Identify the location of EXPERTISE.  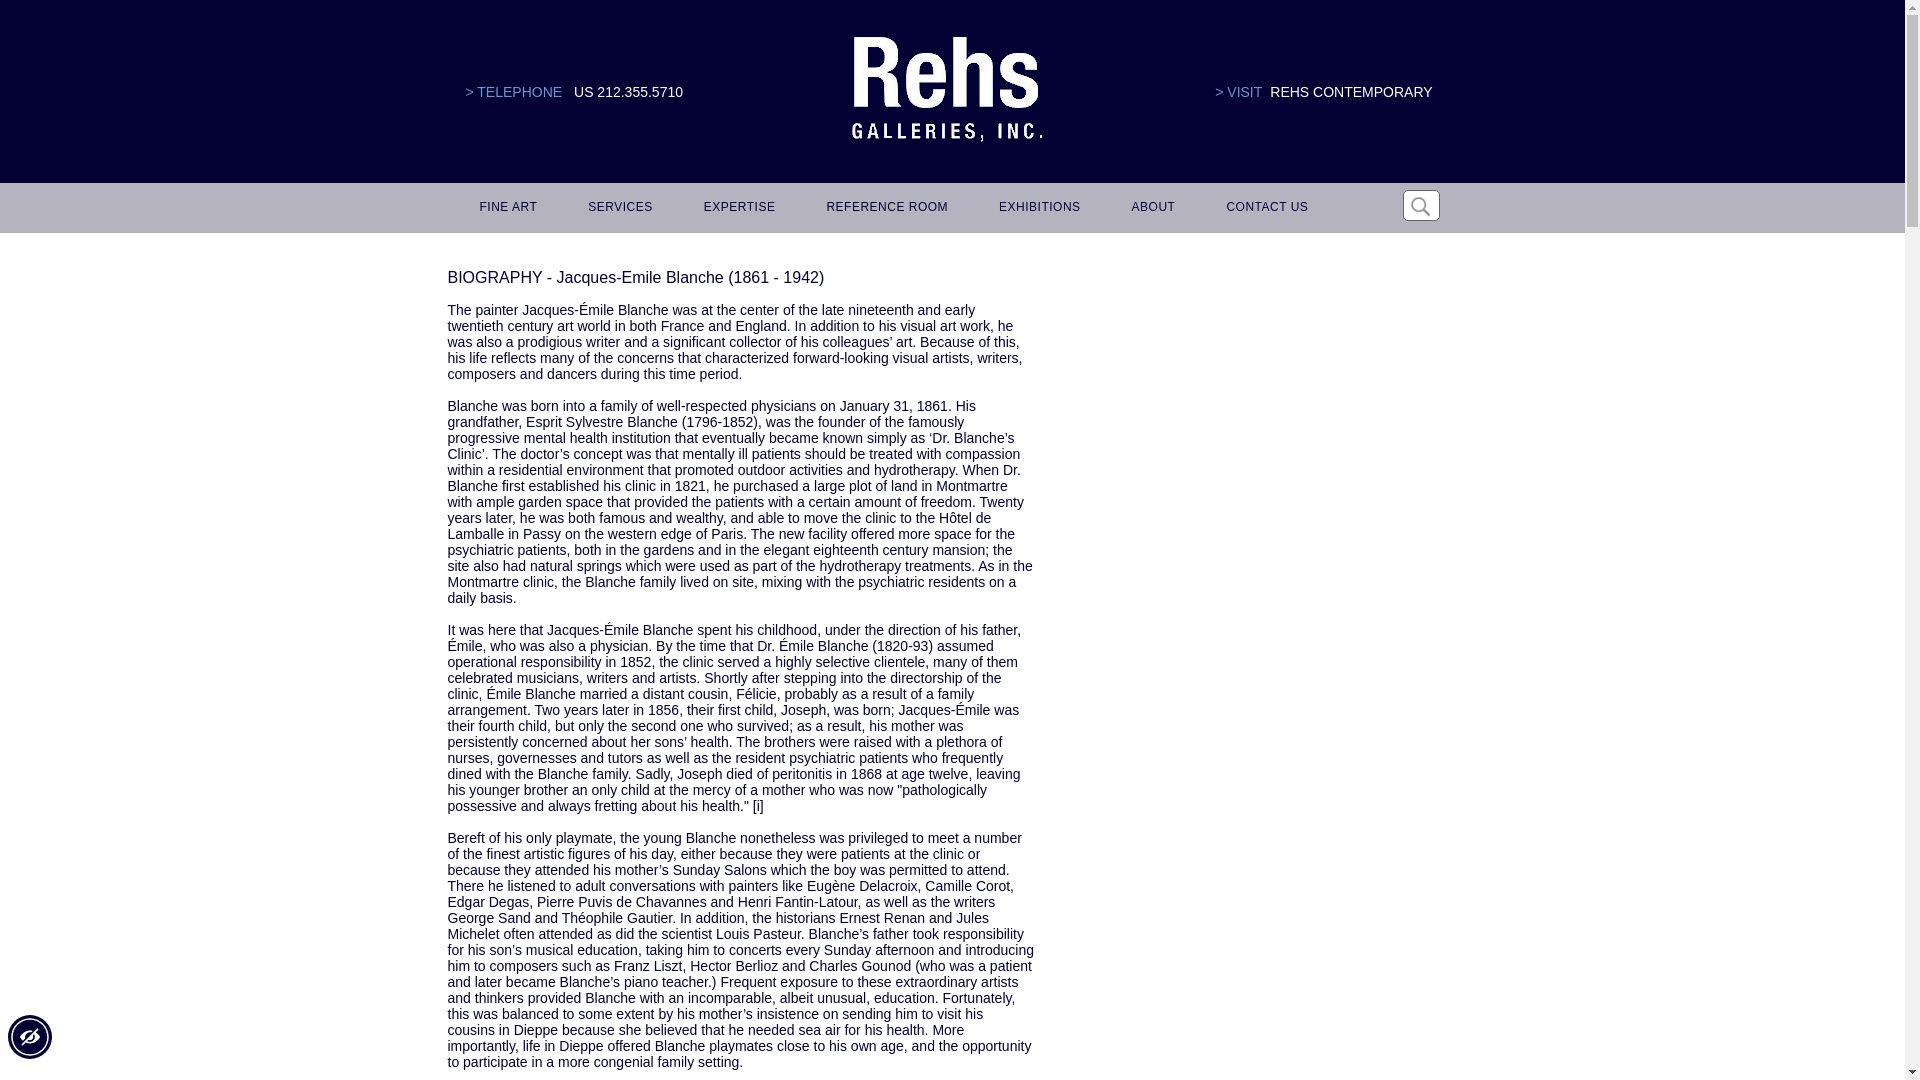
(736, 208).